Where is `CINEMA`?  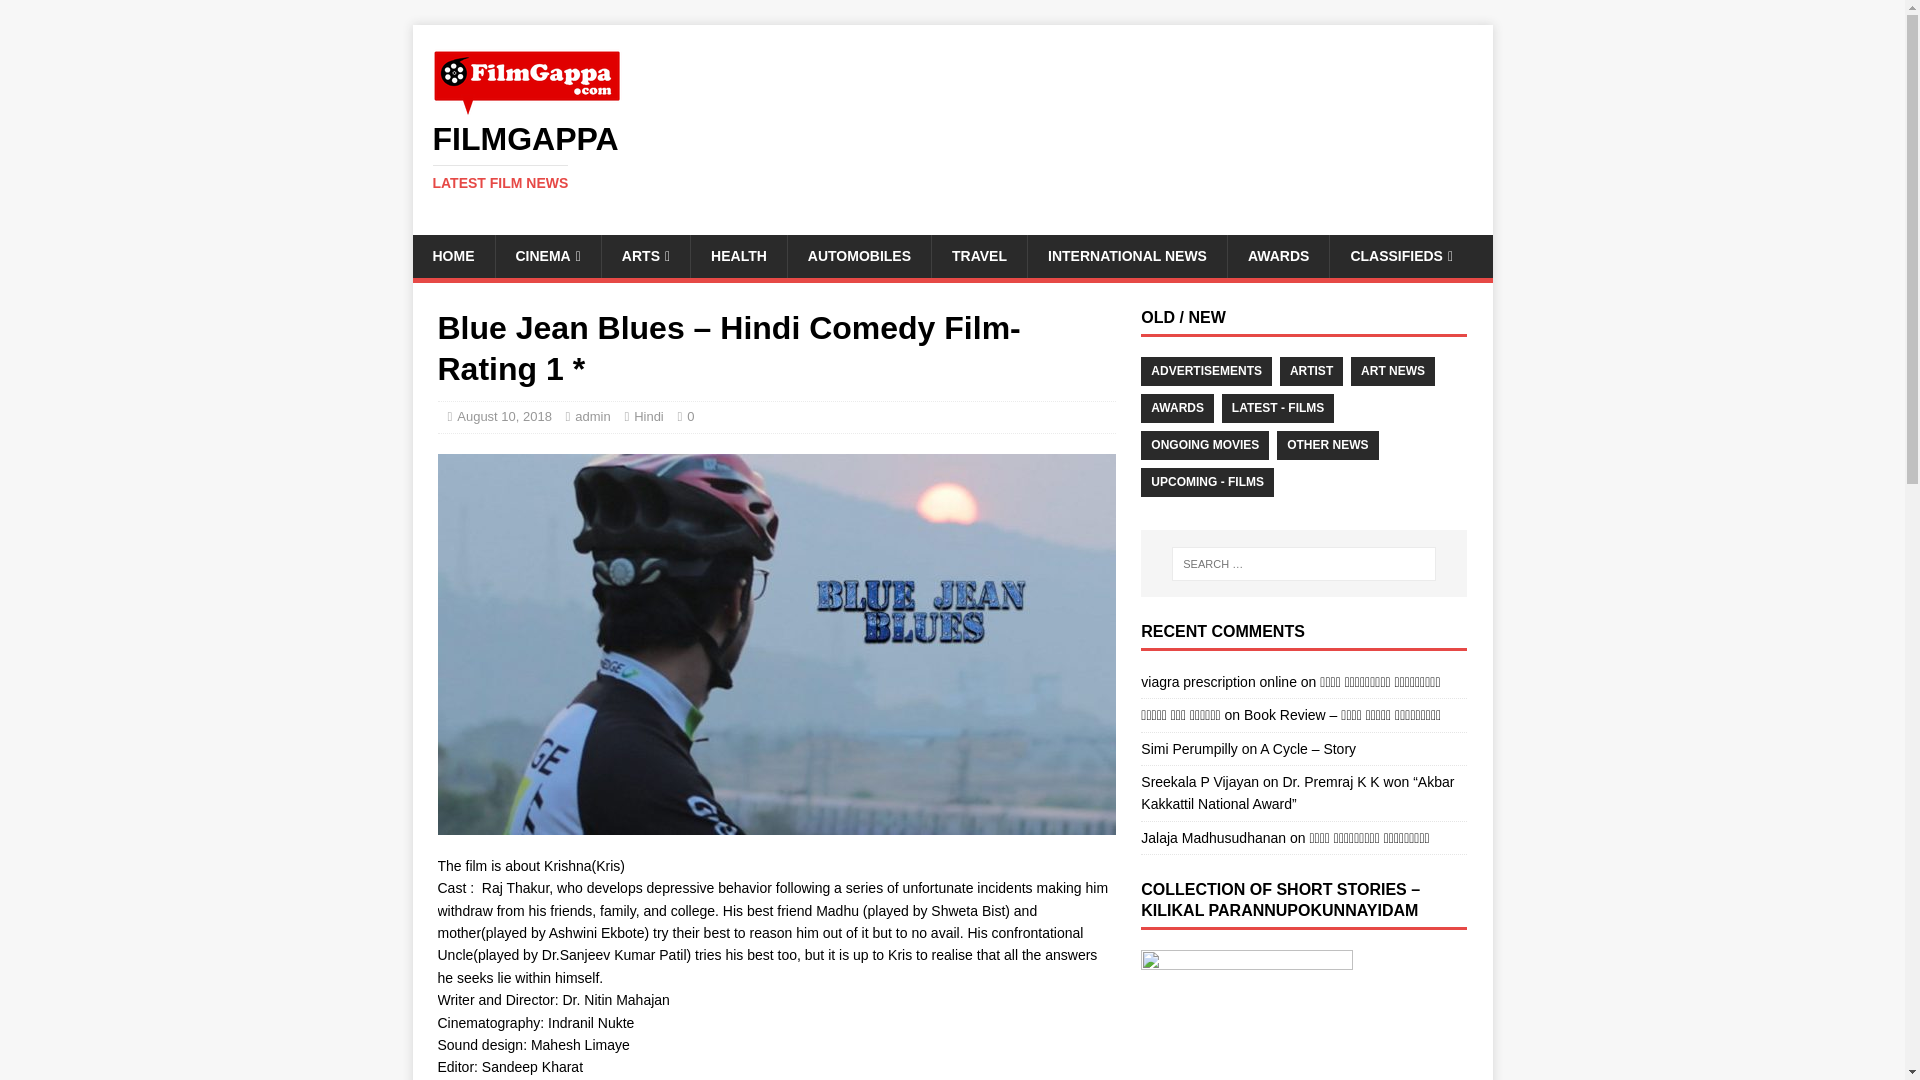 CINEMA is located at coordinates (952, 157).